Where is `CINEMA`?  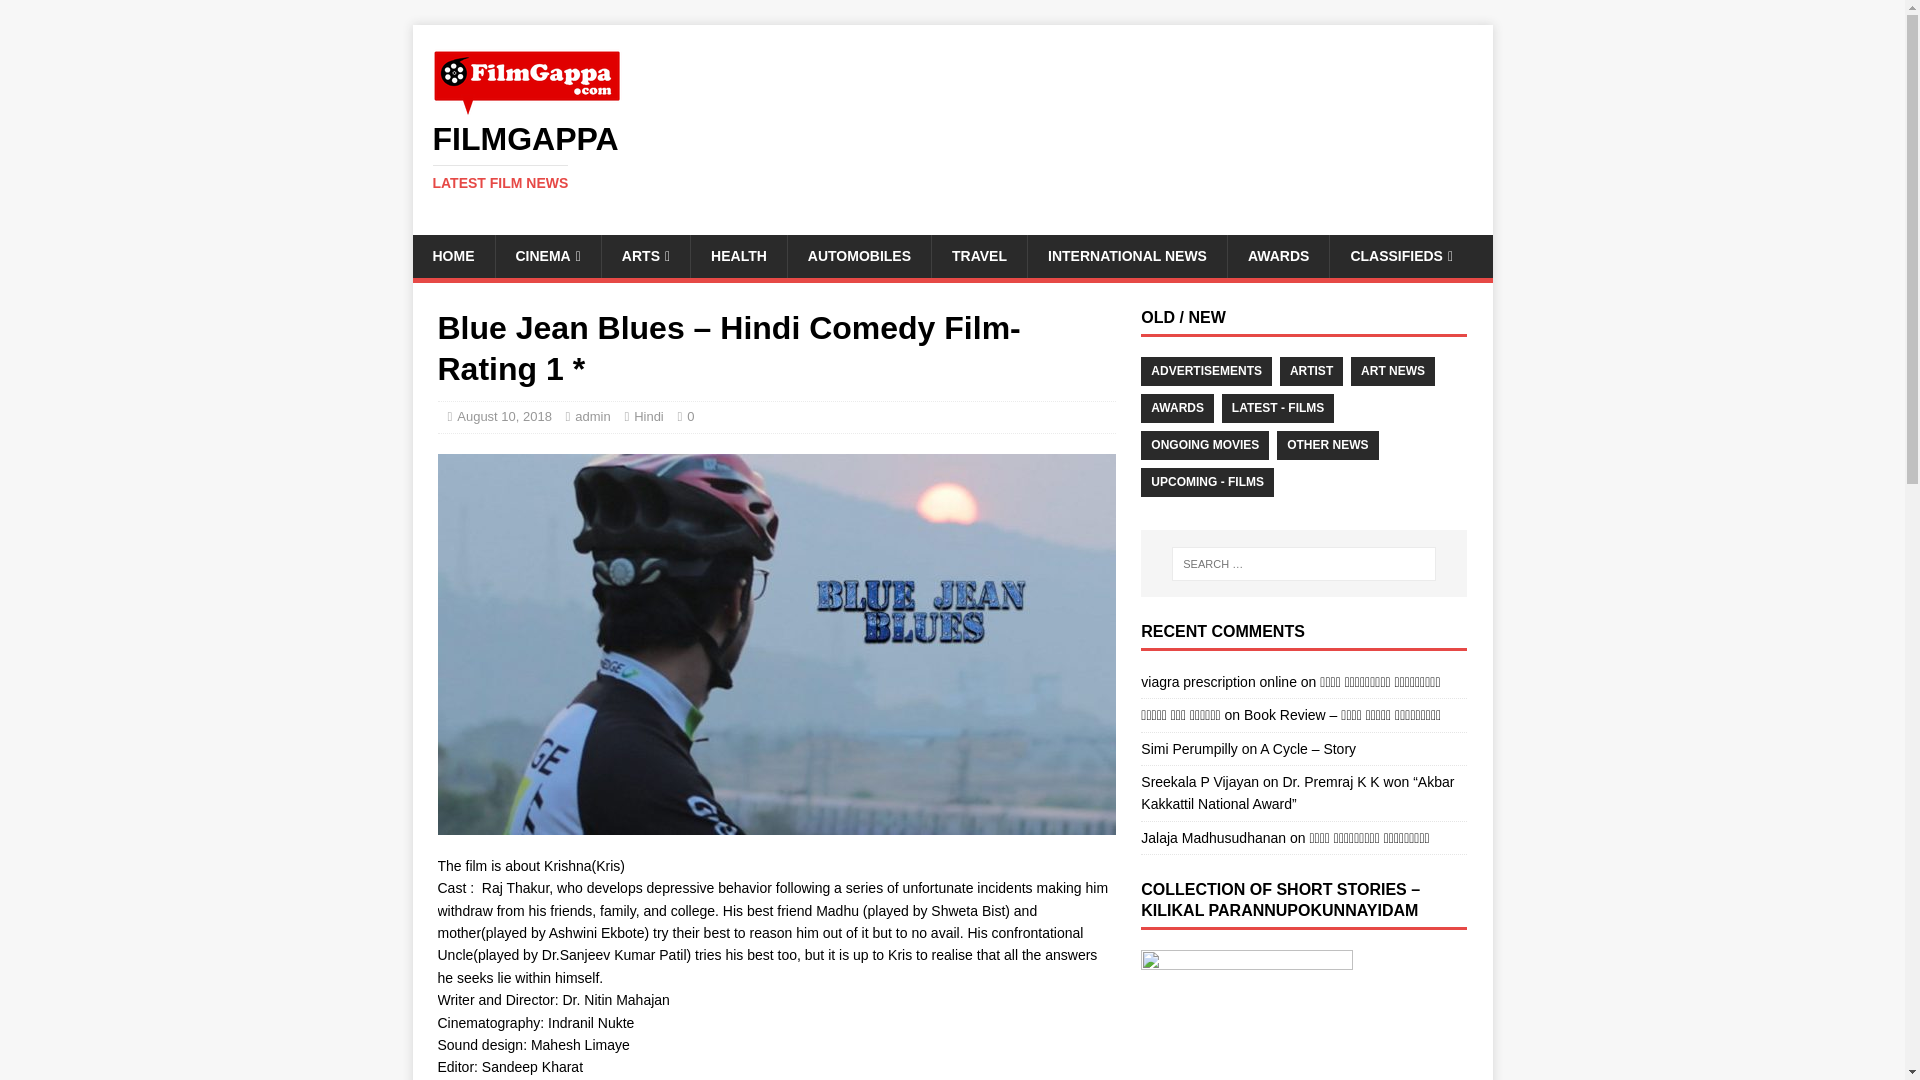 CINEMA is located at coordinates (952, 157).